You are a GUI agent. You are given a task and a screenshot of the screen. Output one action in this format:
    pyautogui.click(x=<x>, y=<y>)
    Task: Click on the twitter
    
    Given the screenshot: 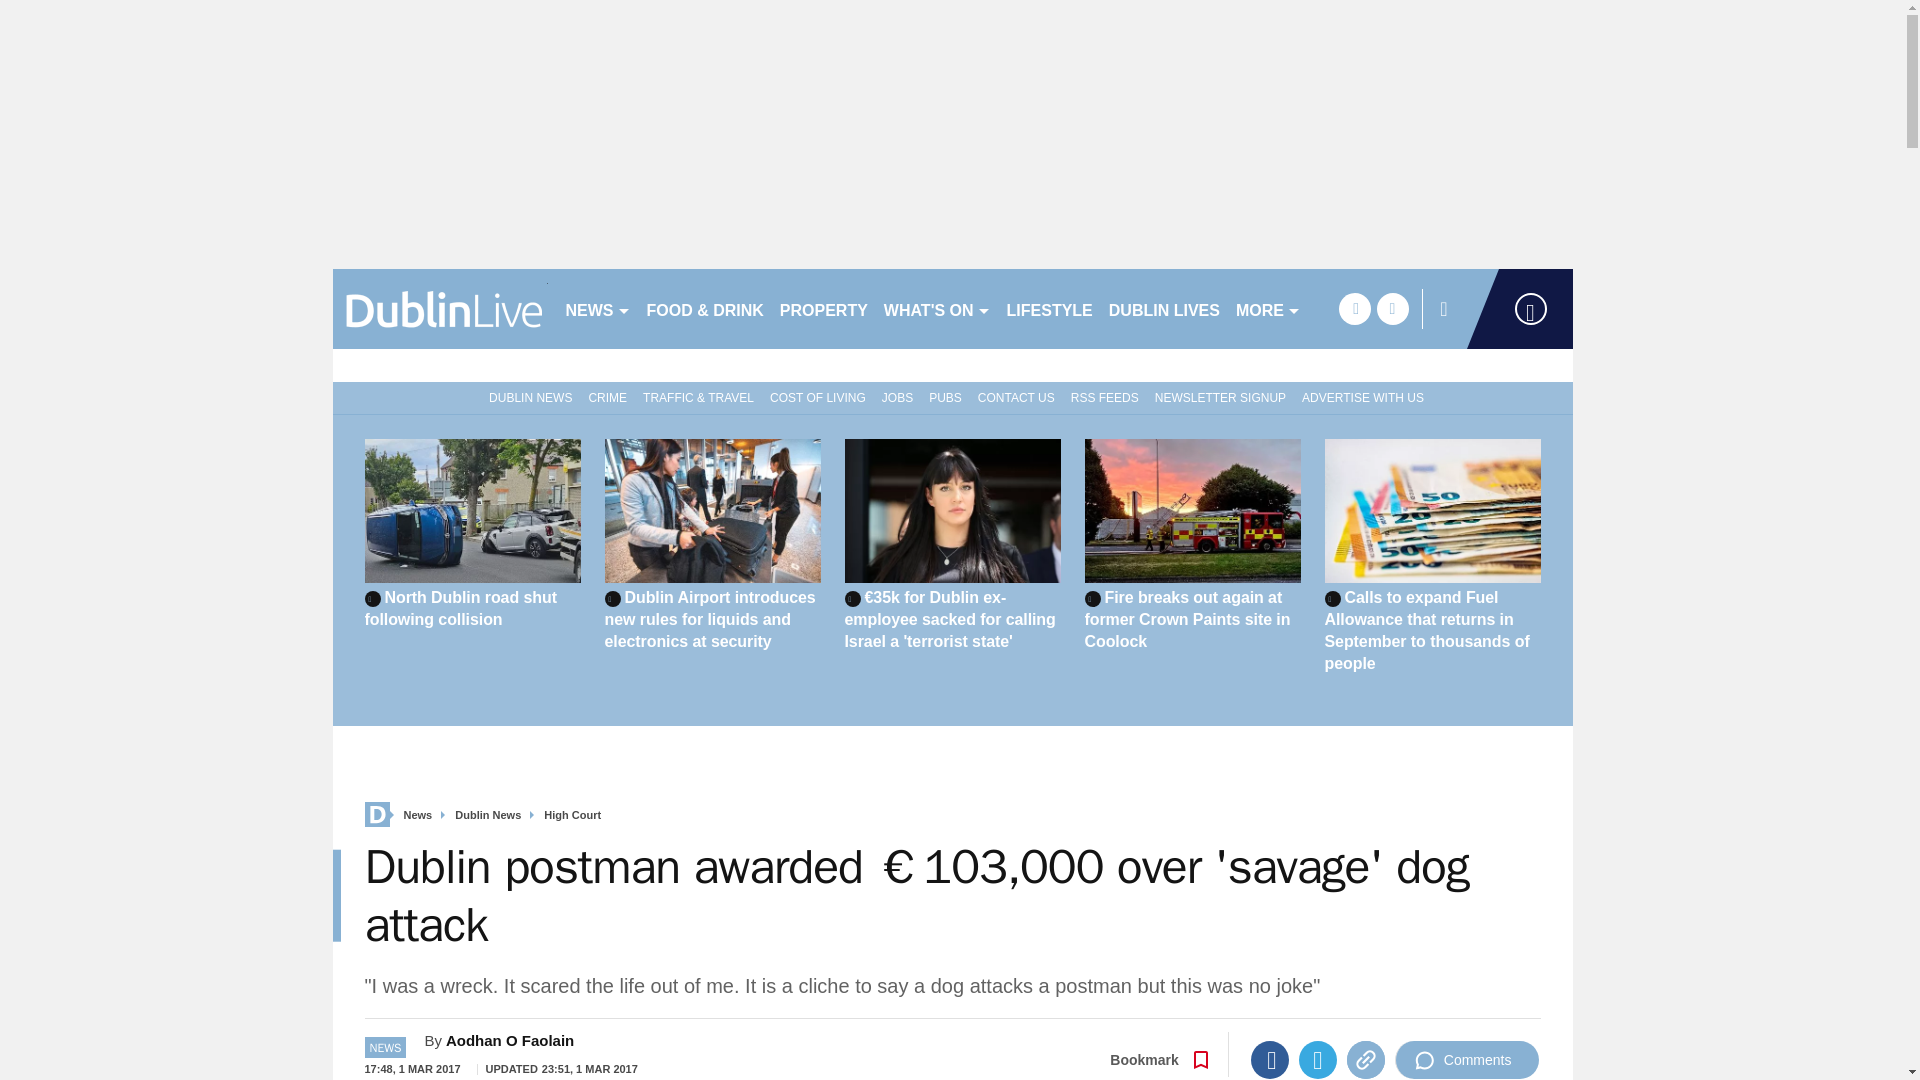 What is the action you would take?
    pyautogui.click(x=1392, y=308)
    